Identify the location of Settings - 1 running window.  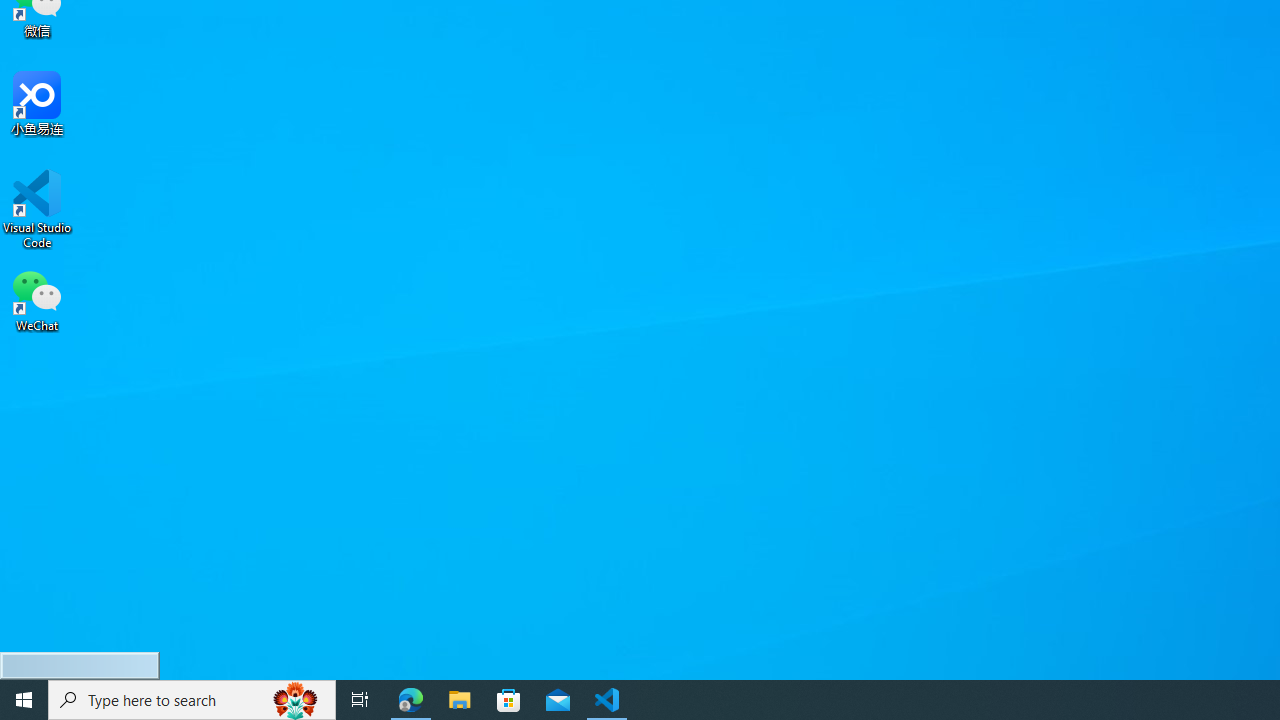
(656, 700).